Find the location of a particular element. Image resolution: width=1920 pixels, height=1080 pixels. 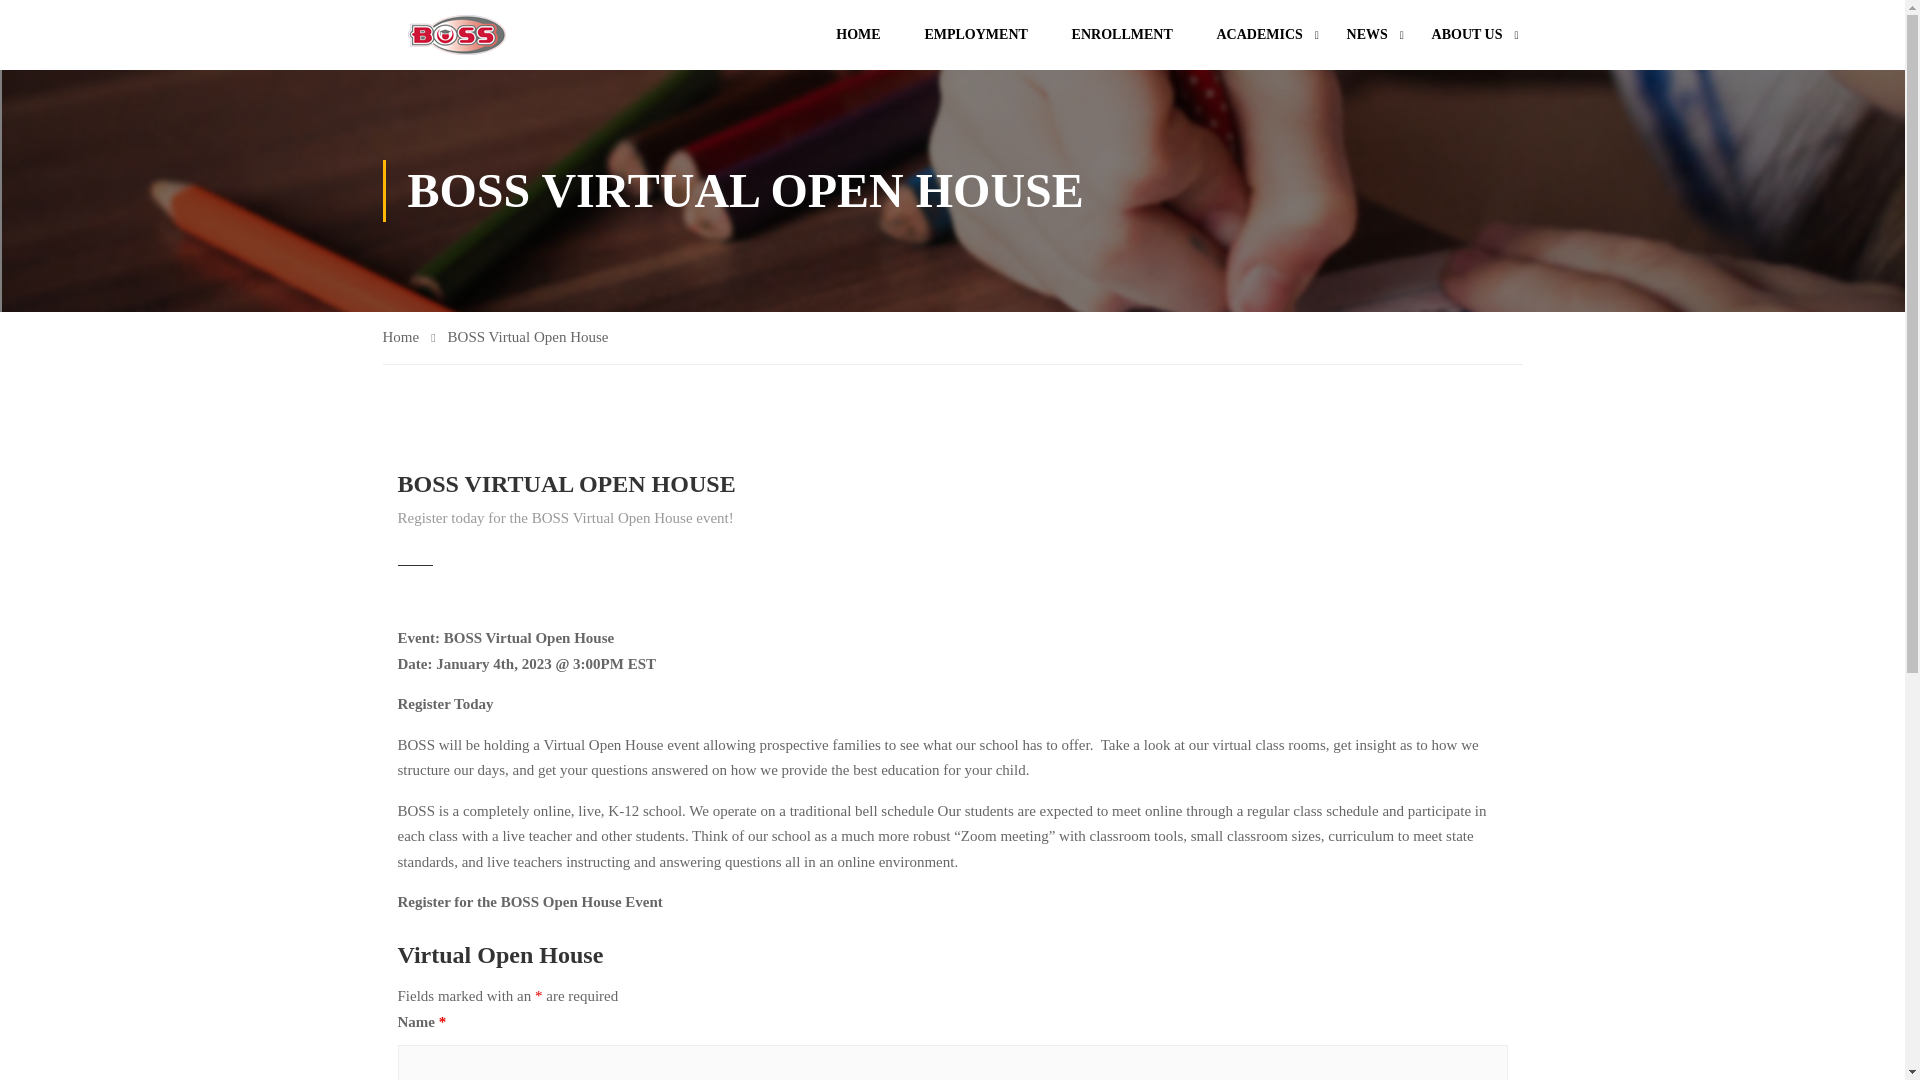

ENROLLMENT is located at coordinates (1122, 34).